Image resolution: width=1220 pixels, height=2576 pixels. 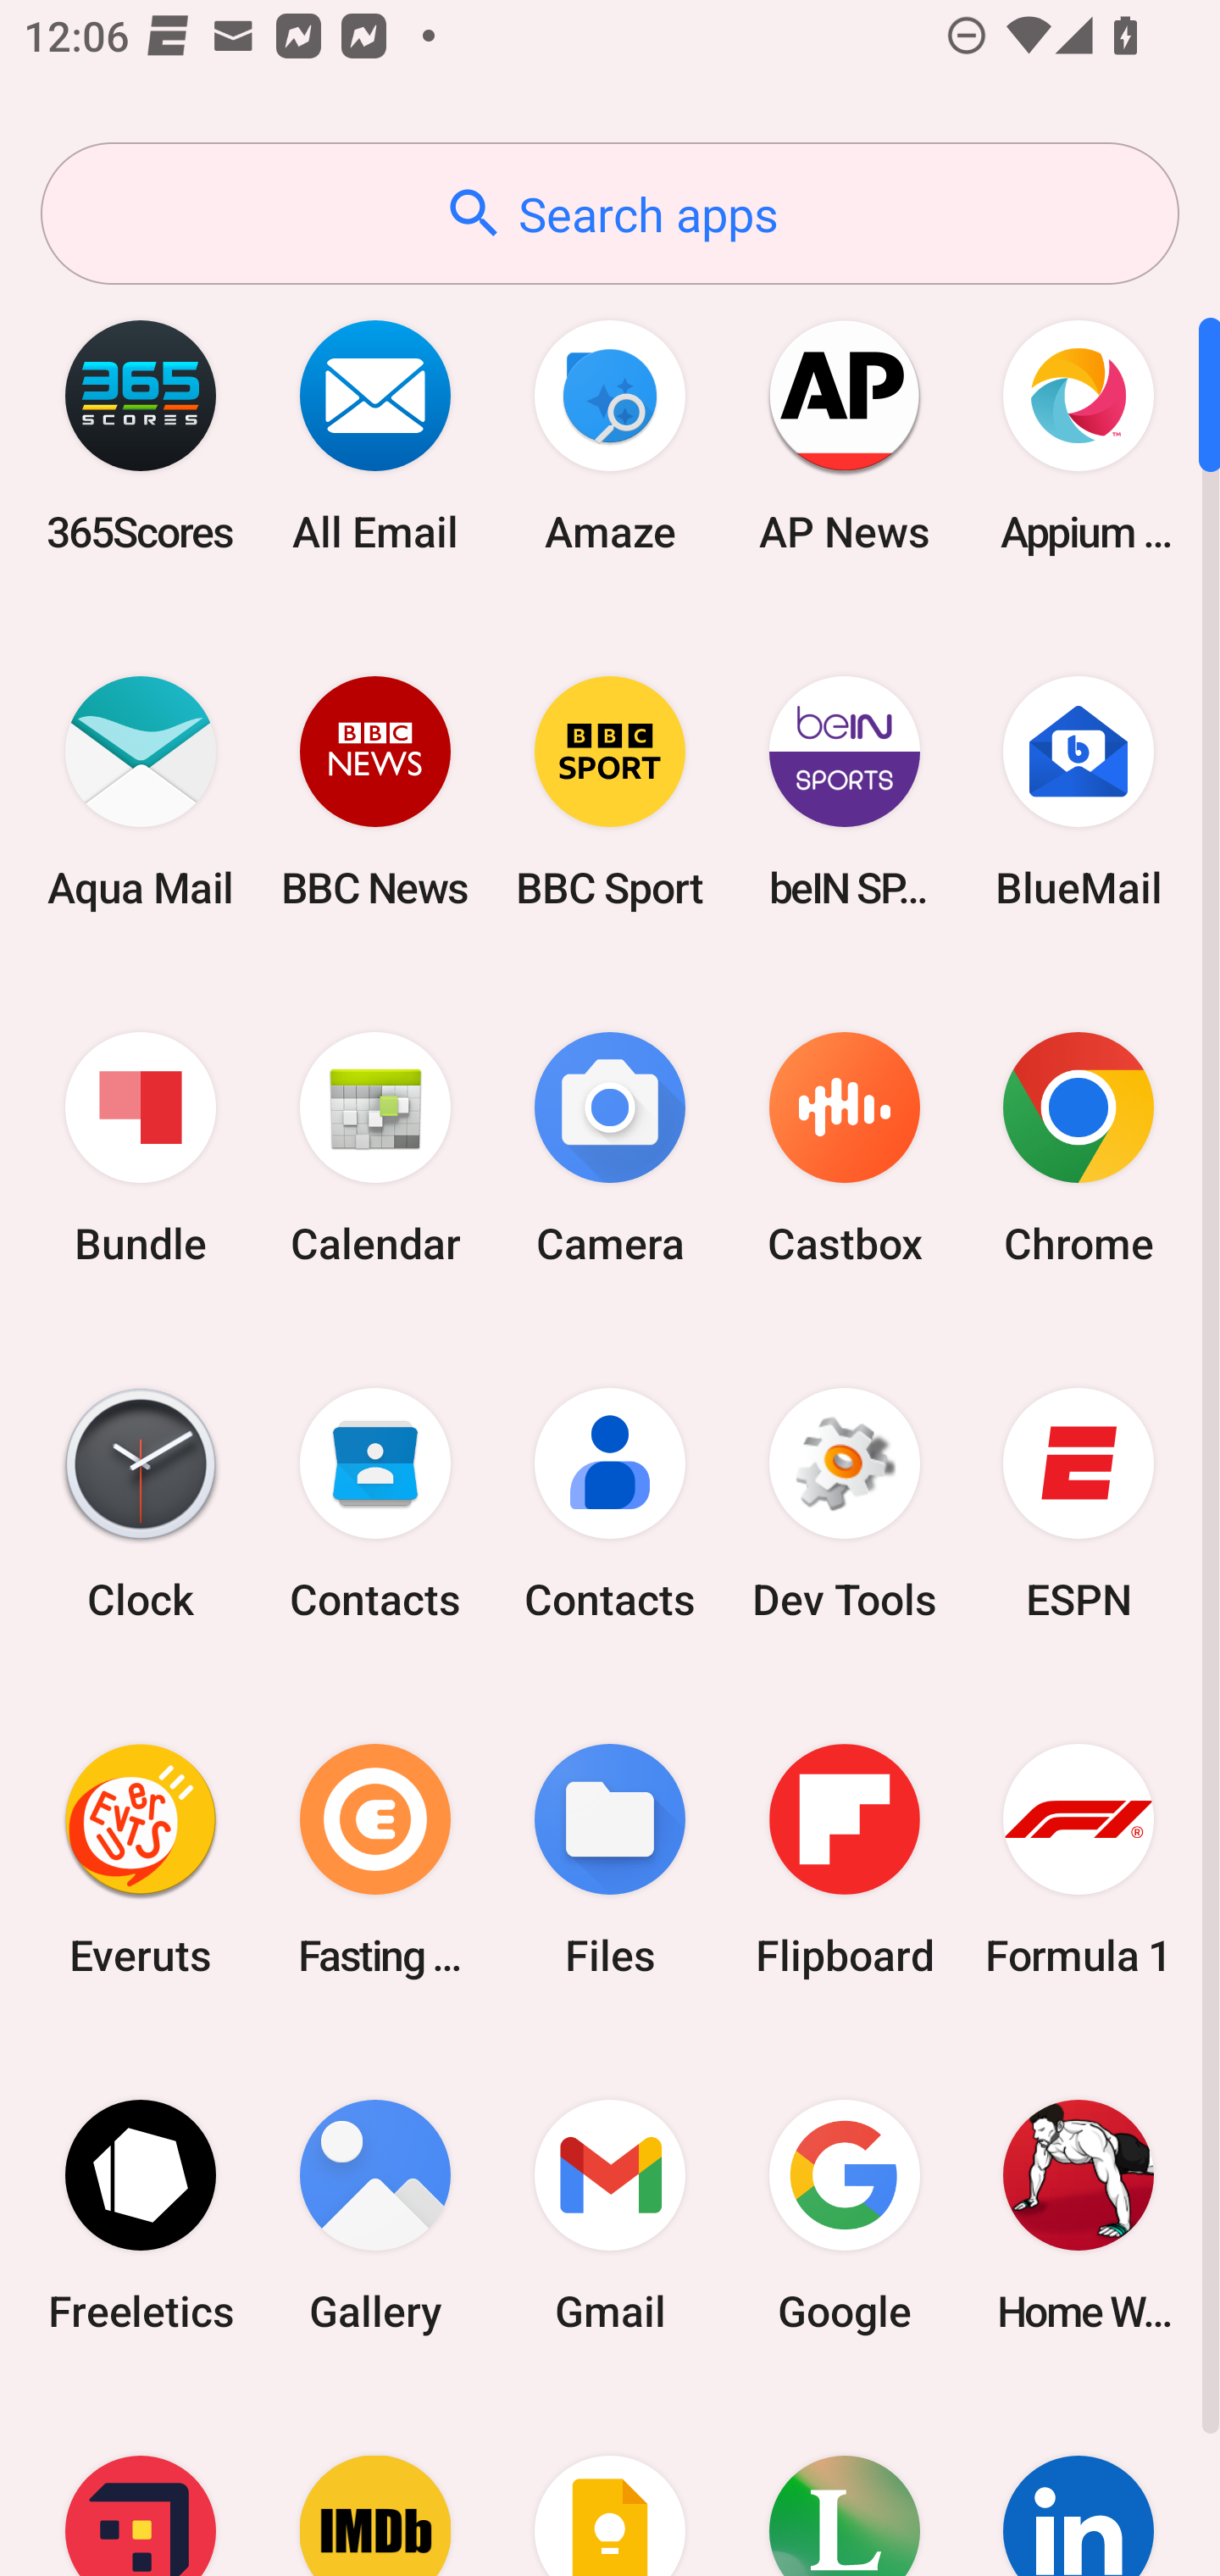 I want to click on AP News, so click(x=844, y=436).